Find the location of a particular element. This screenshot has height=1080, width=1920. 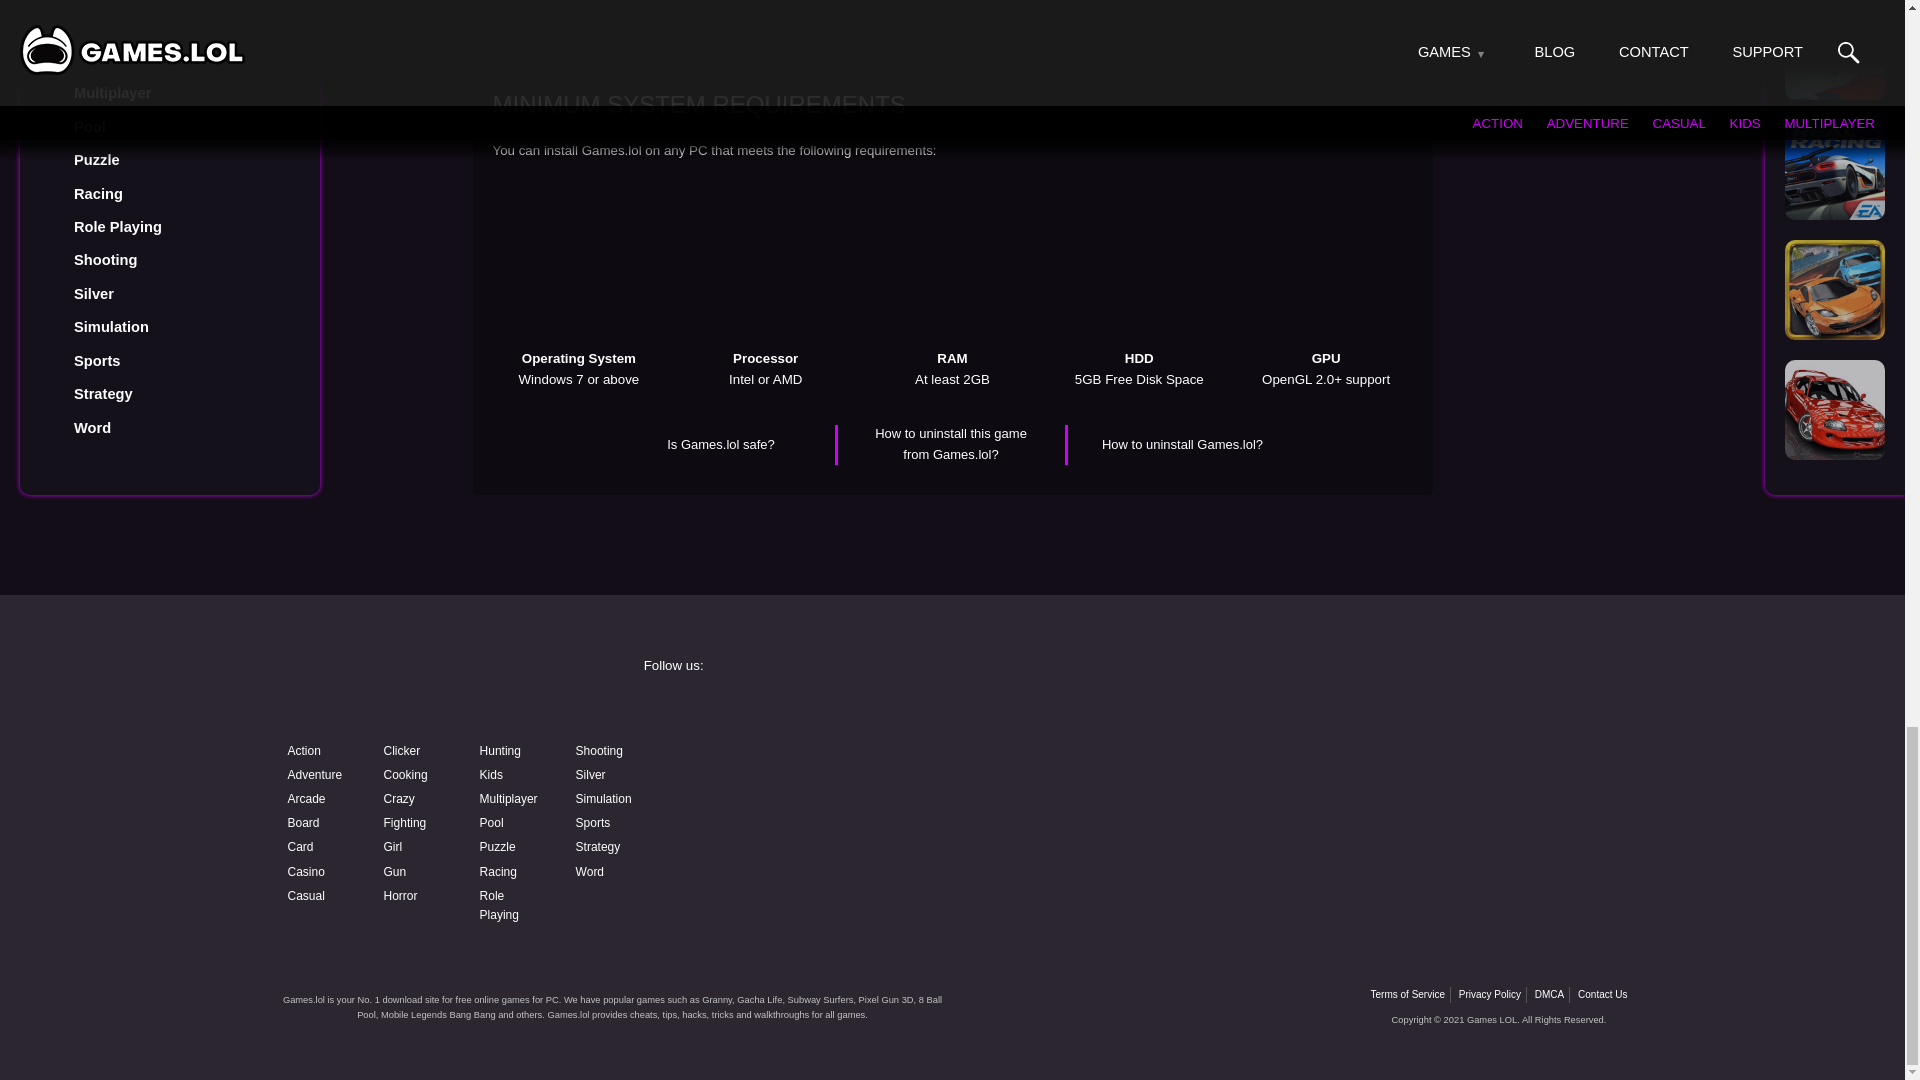

Instagram is located at coordinates (1106, 712).